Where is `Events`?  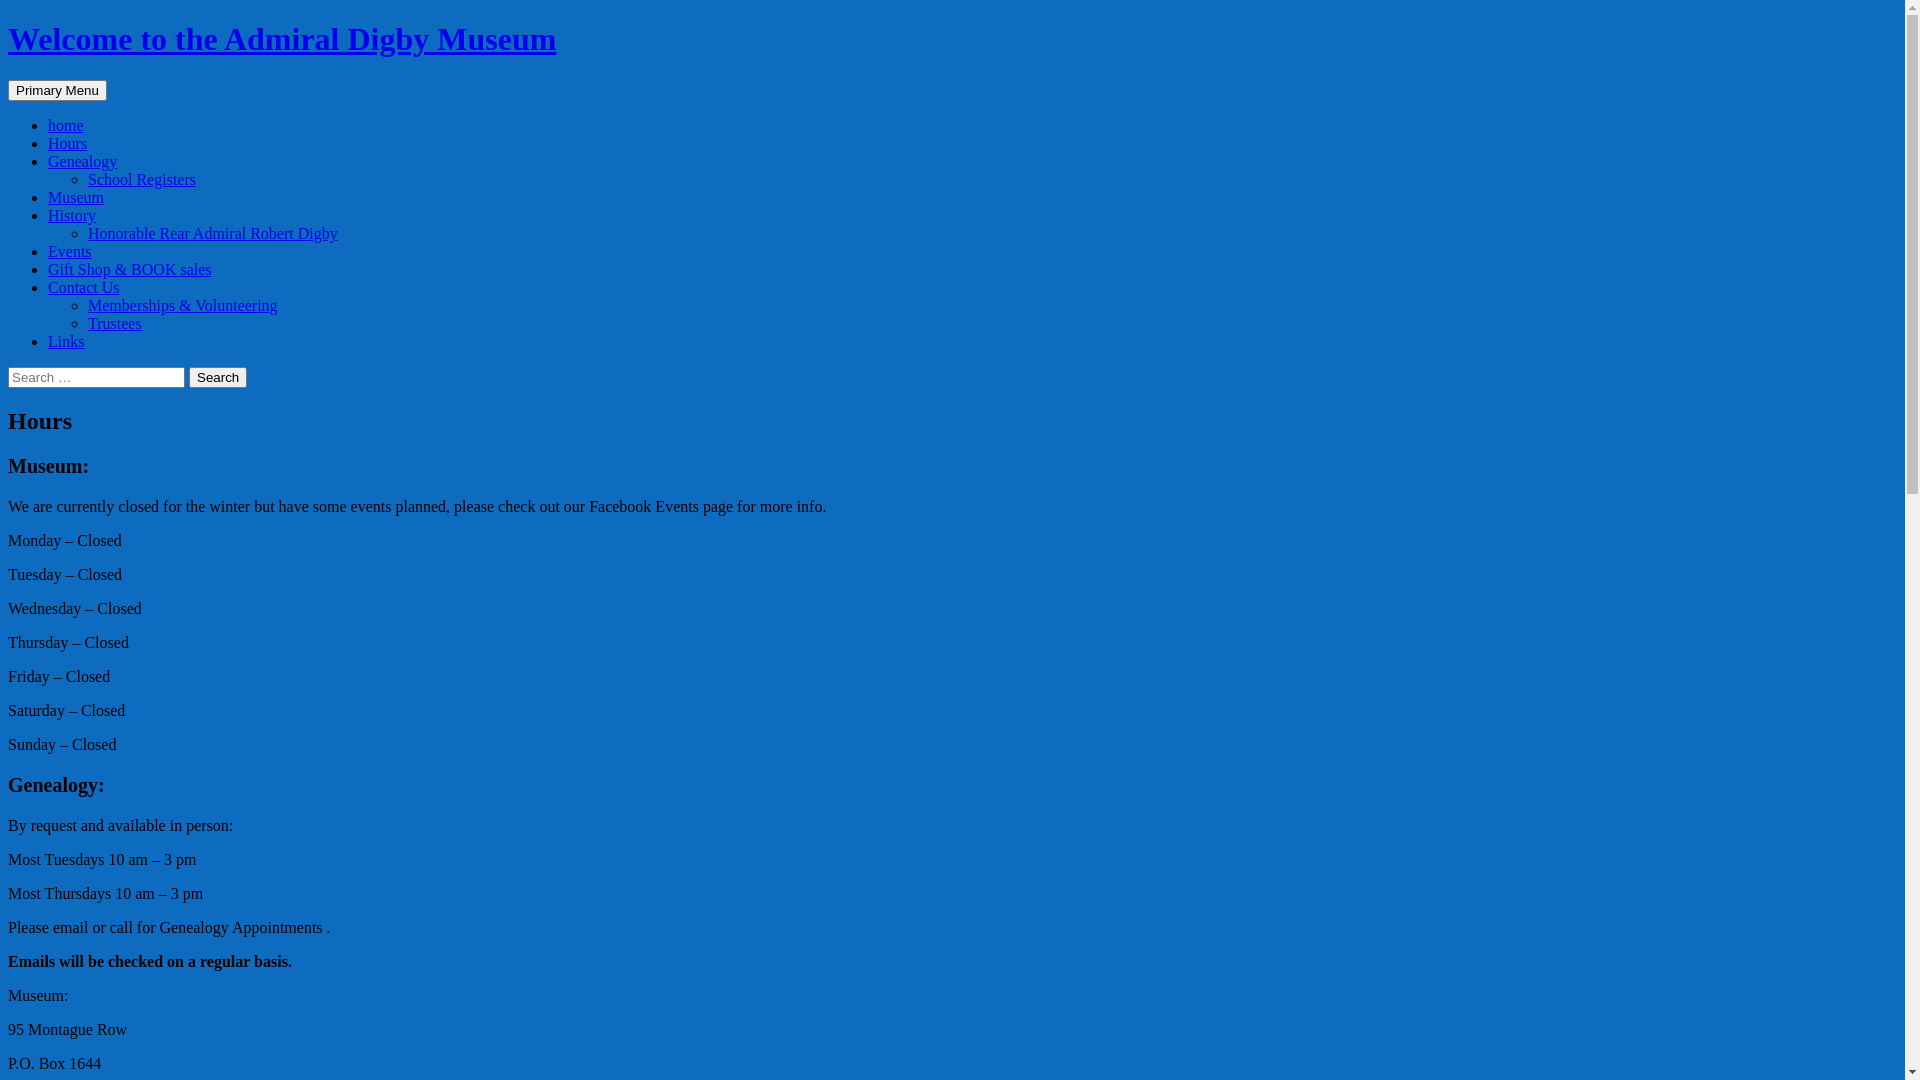
Events is located at coordinates (70, 252).